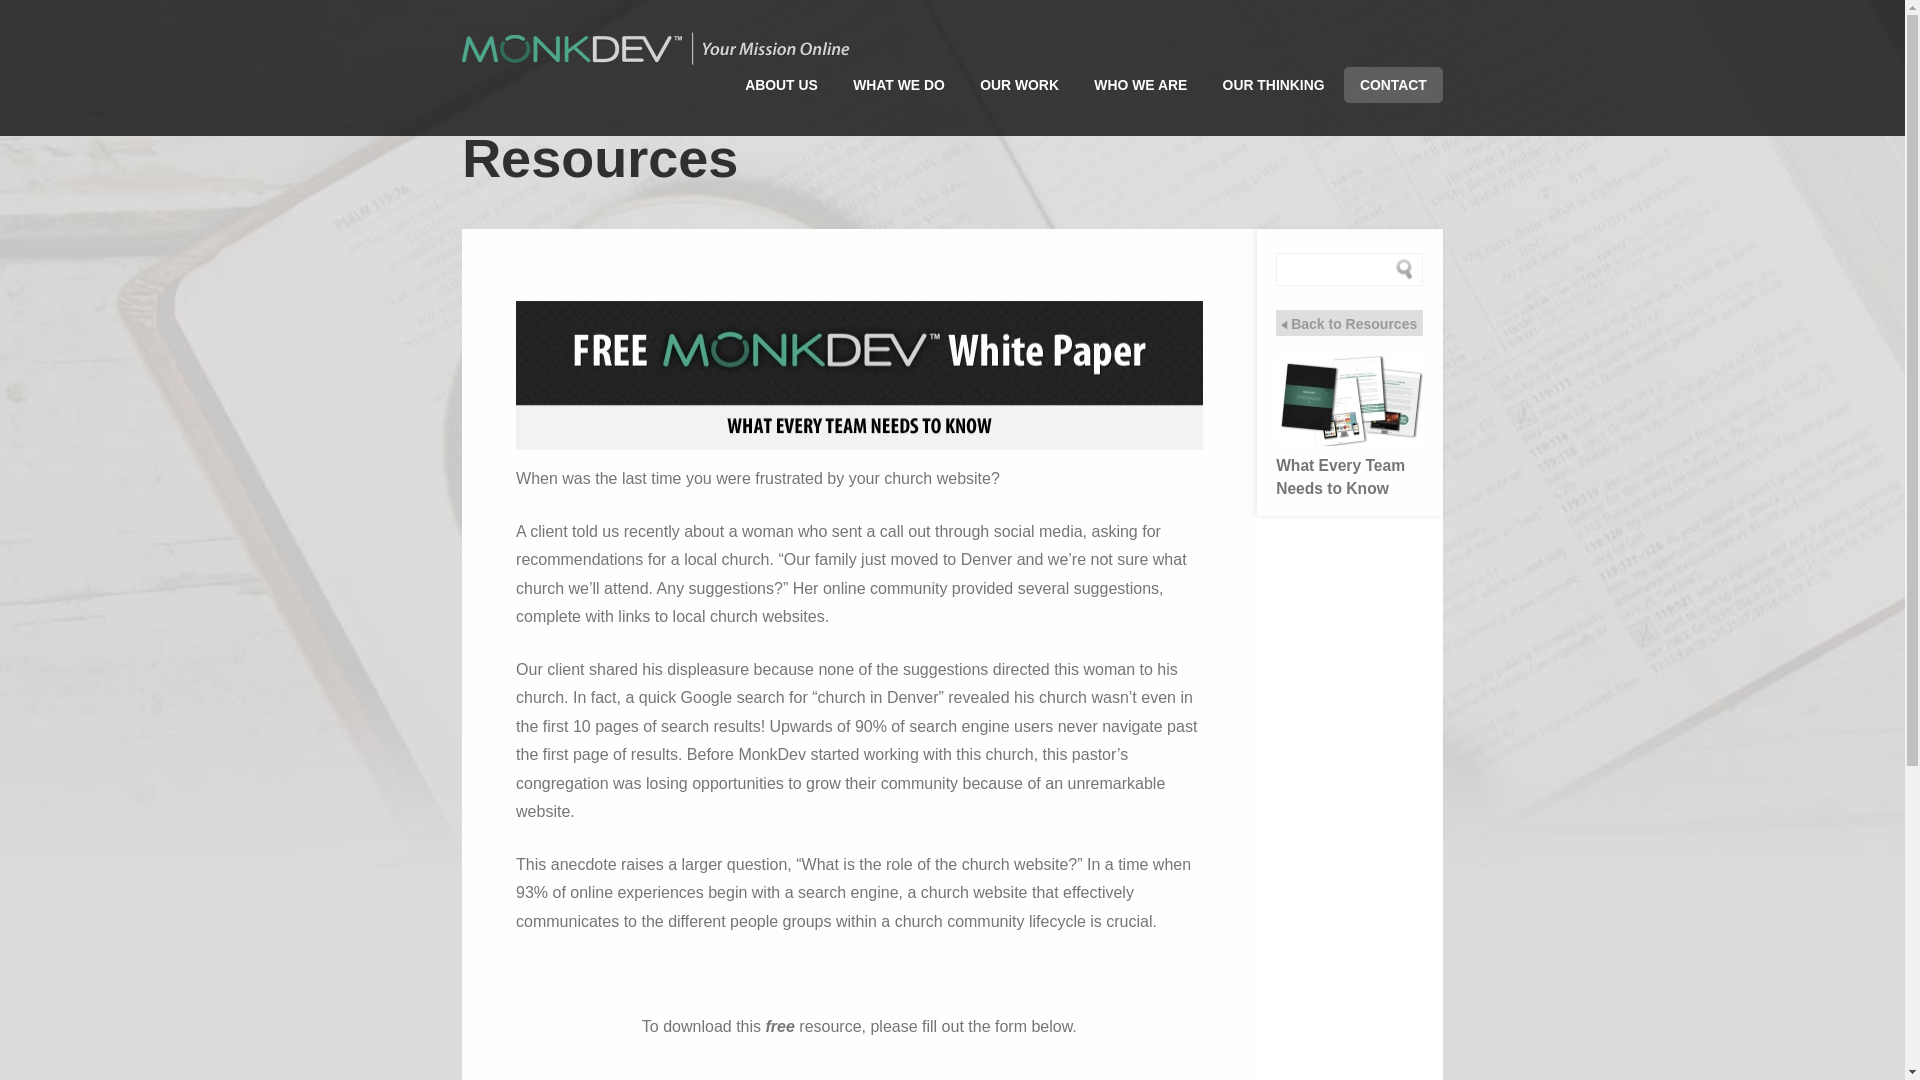  Describe the element at coordinates (1392, 84) in the screenshot. I see `CONTACT` at that location.